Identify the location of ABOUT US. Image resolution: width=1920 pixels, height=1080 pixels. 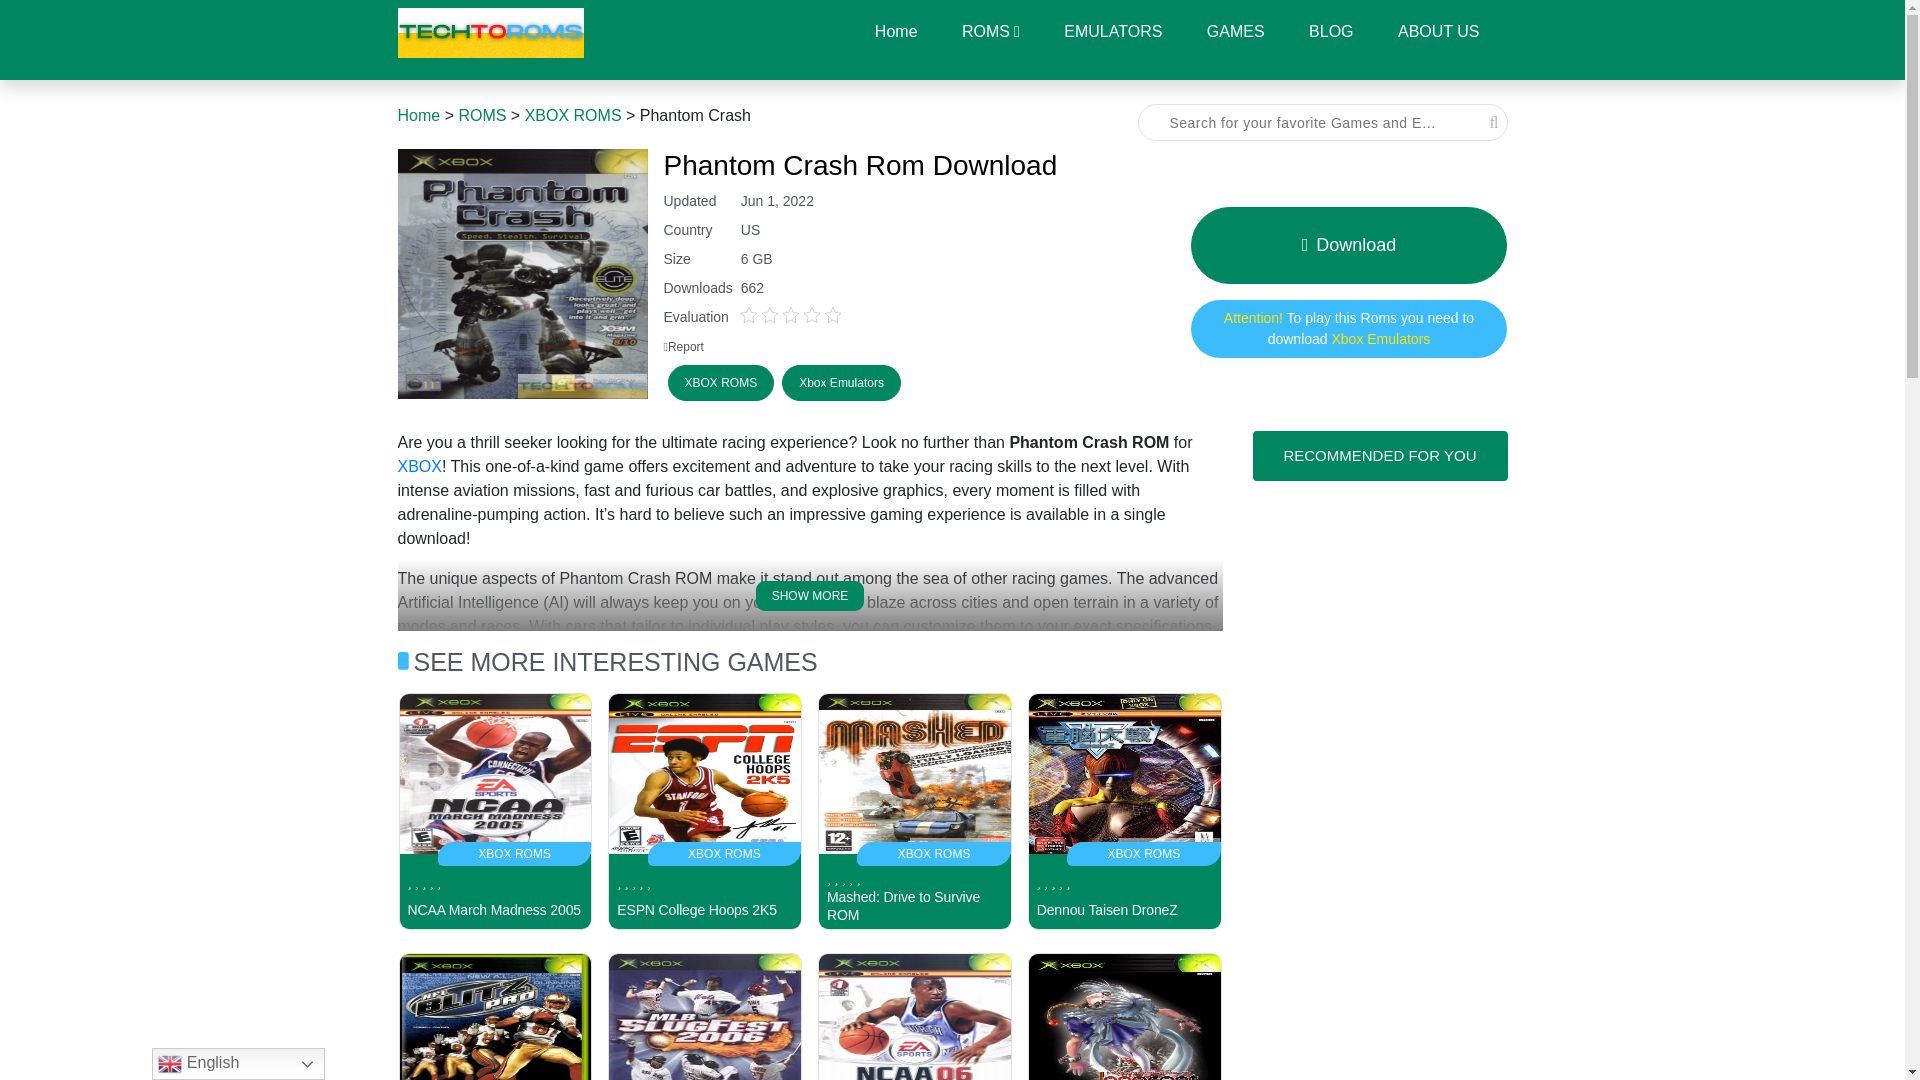
(1438, 31).